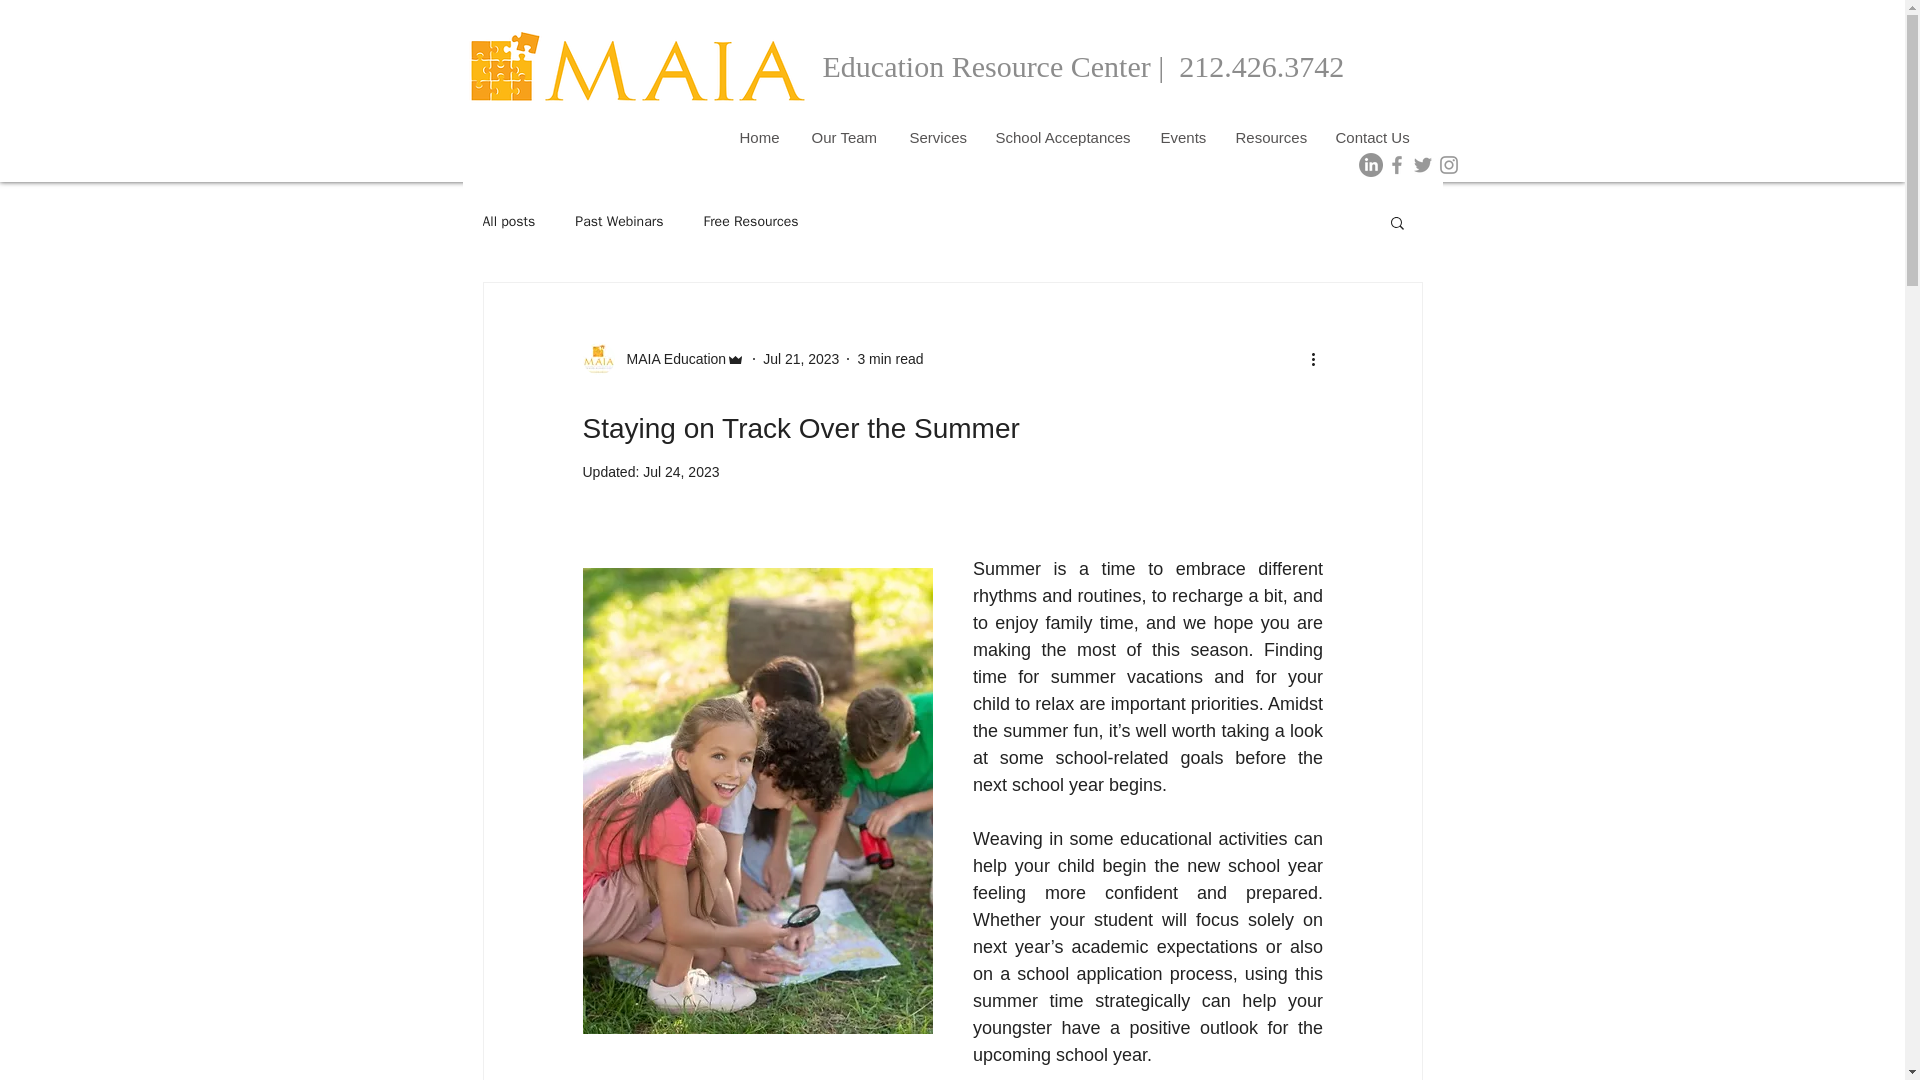  What do you see at coordinates (618, 222) in the screenshot?
I see `Past Webinars` at bounding box center [618, 222].